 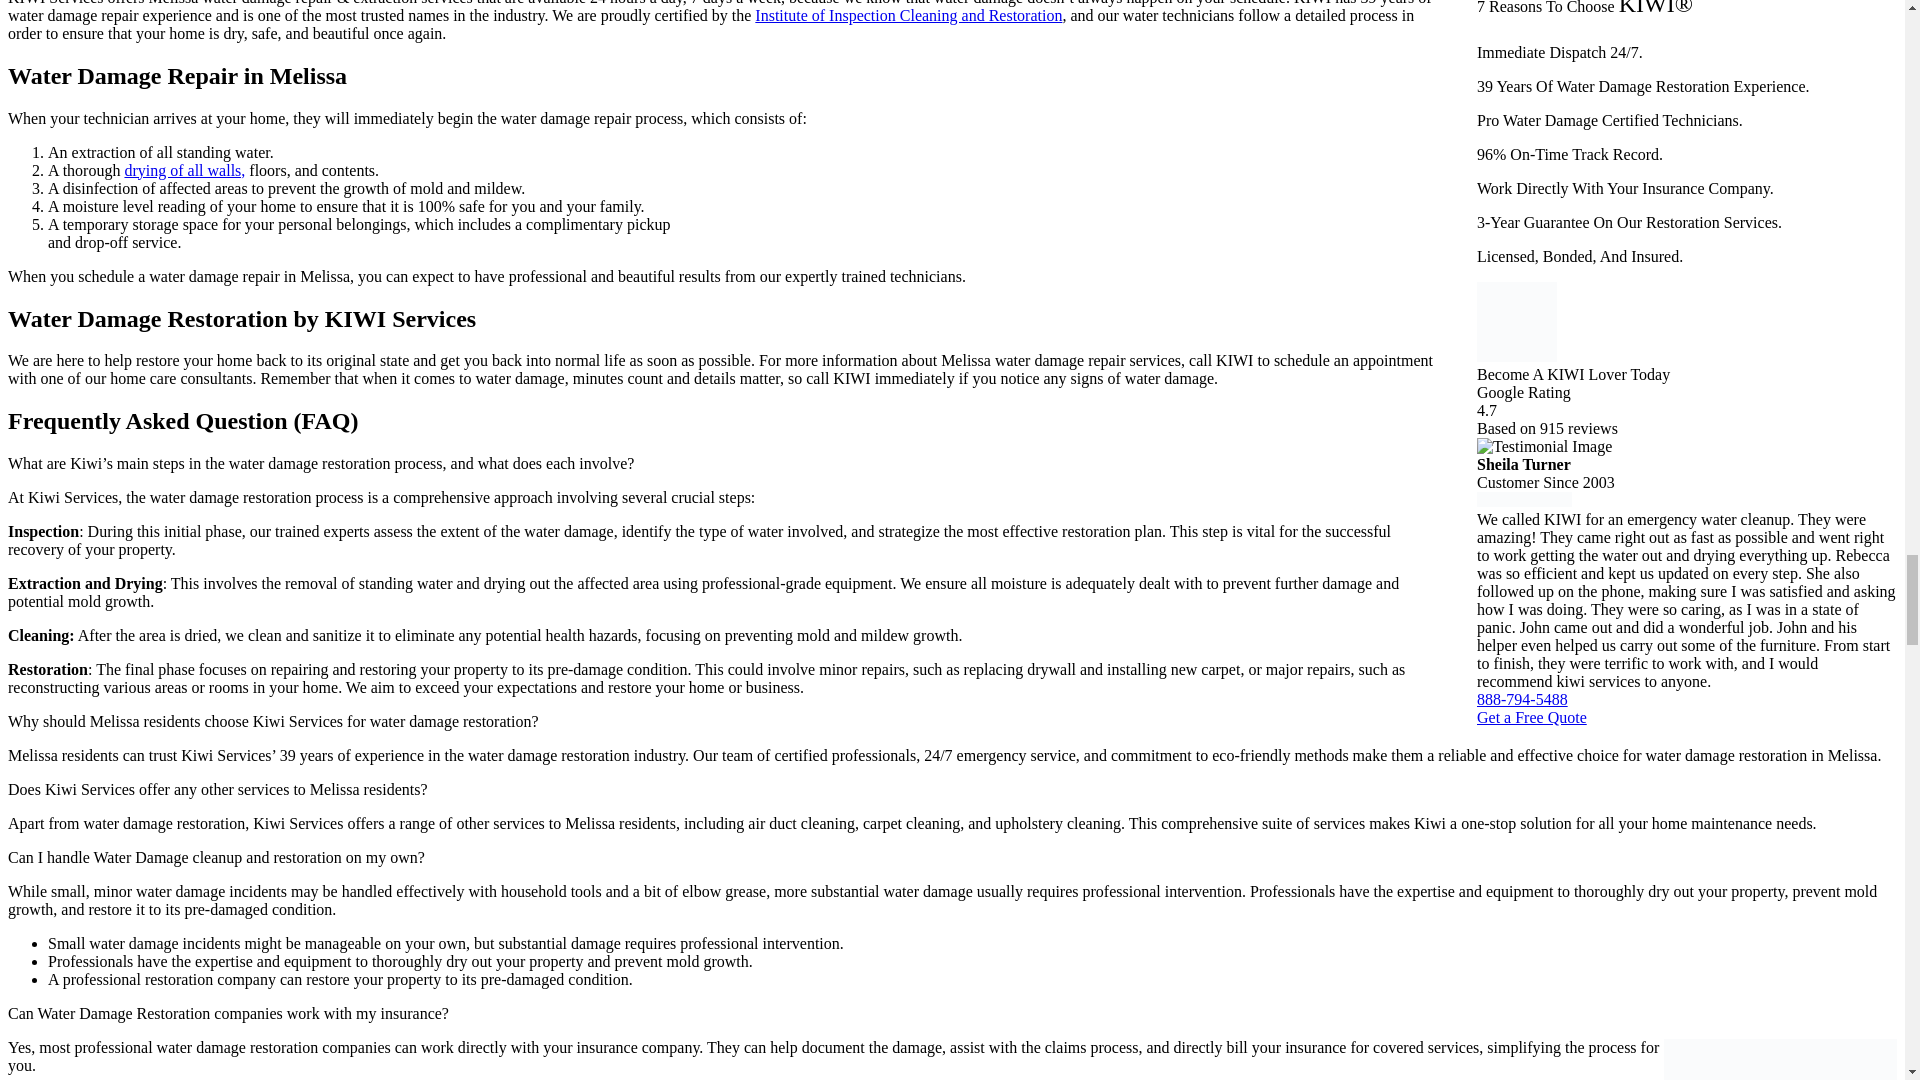 What do you see at coordinates (908, 14) in the screenshot?
I see `IICRC` at bounding box center [908, 14].